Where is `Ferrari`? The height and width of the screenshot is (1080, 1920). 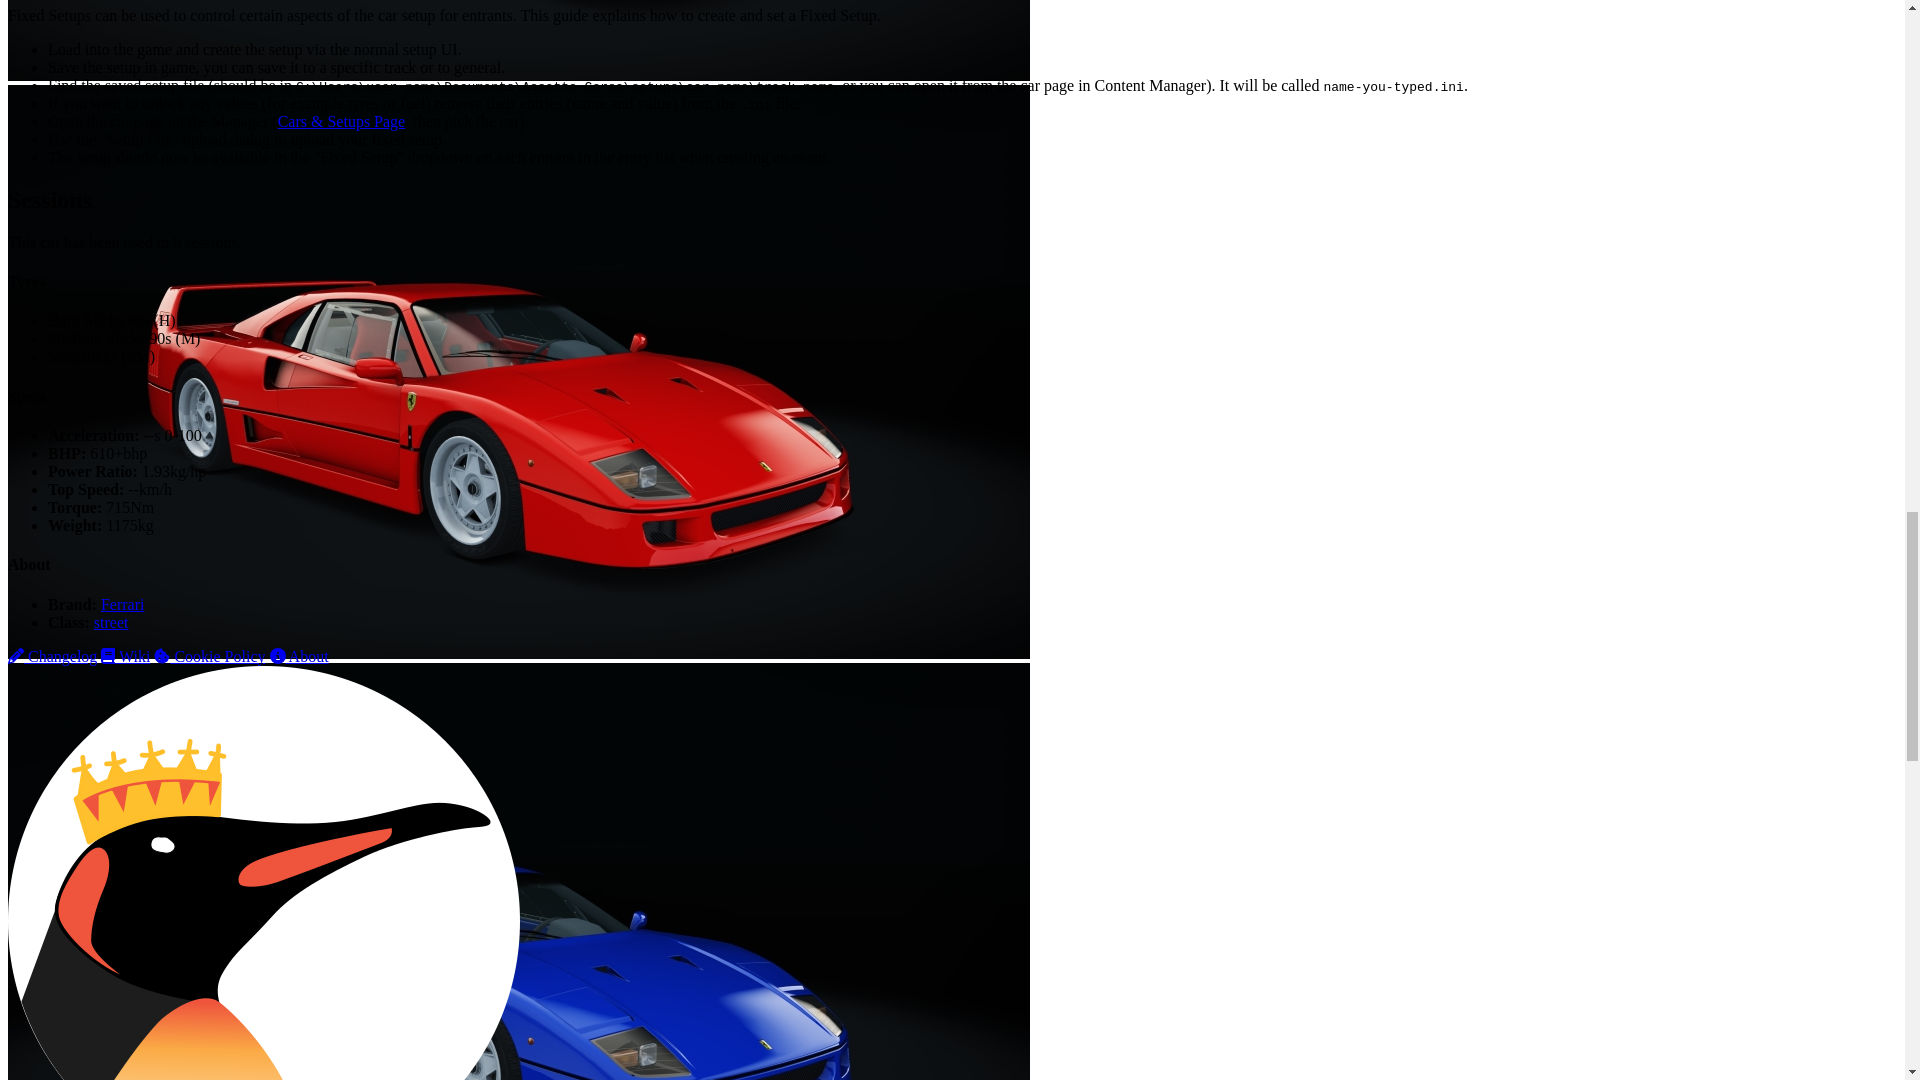
Ferrari is located at coordinates (123, 604).